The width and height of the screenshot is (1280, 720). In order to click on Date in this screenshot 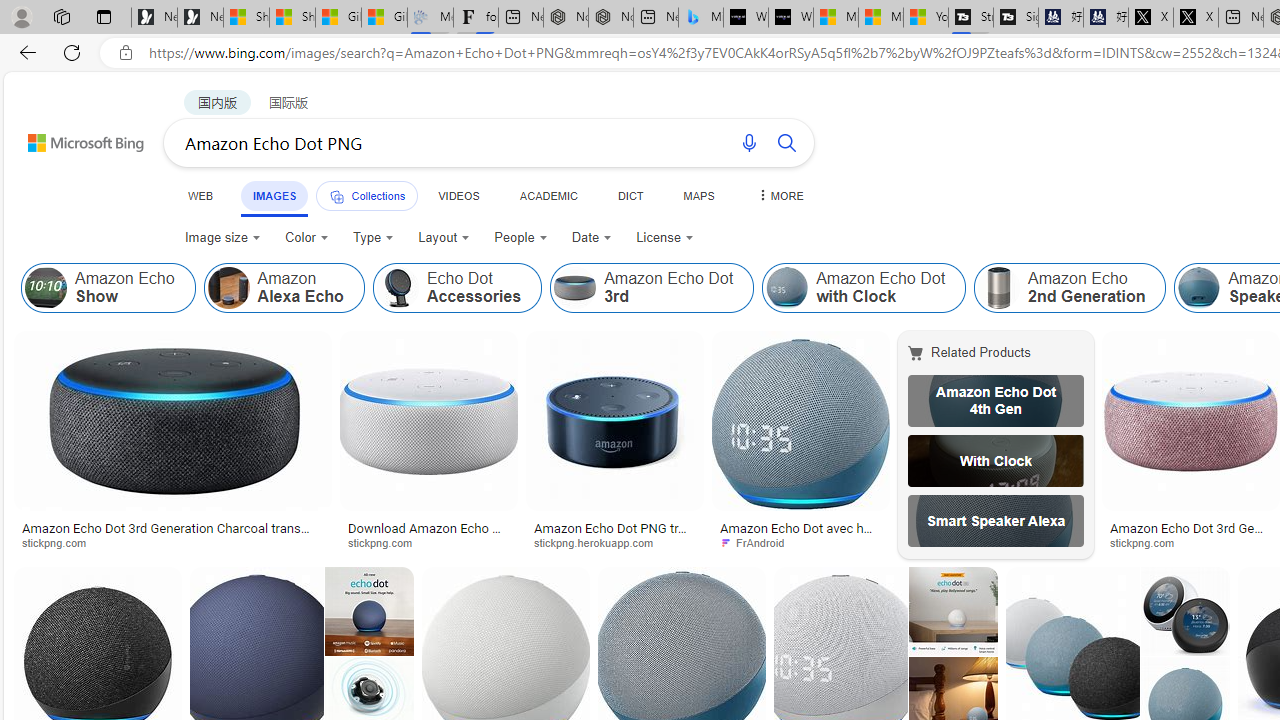, I will do `click(592, 238)`.